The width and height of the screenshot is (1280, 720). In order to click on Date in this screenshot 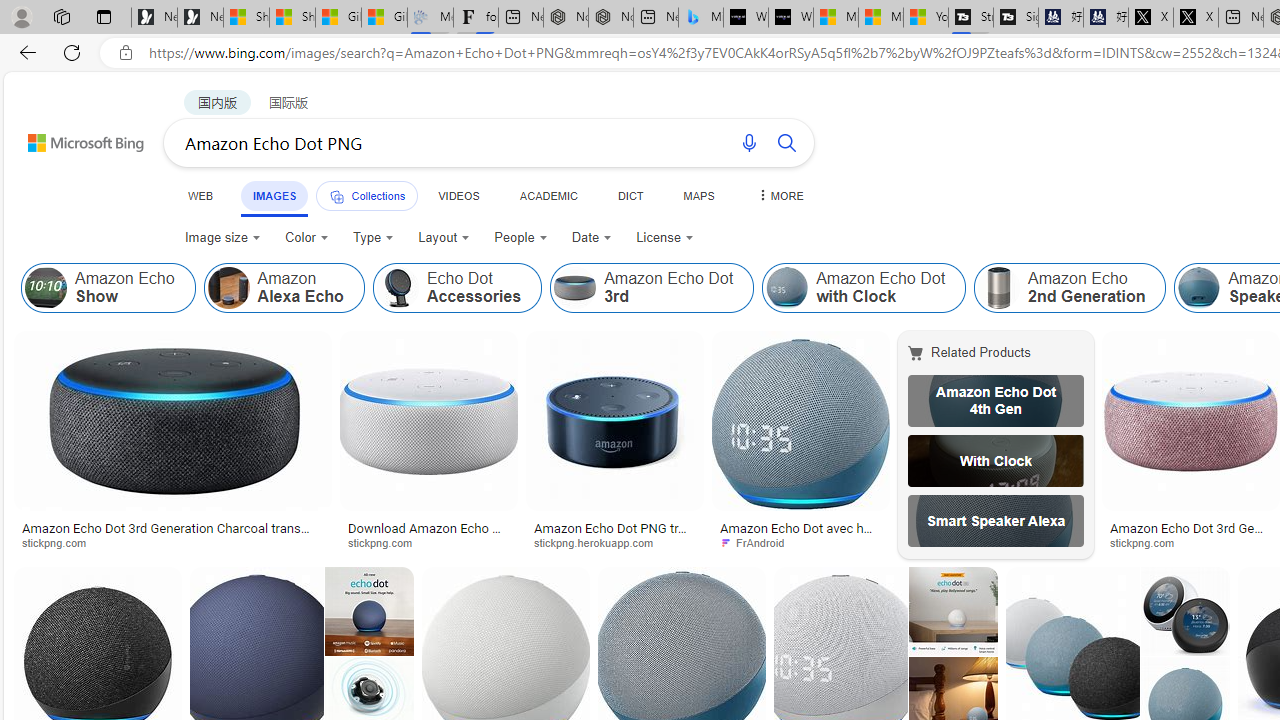, I will do `click(592, 238)`.